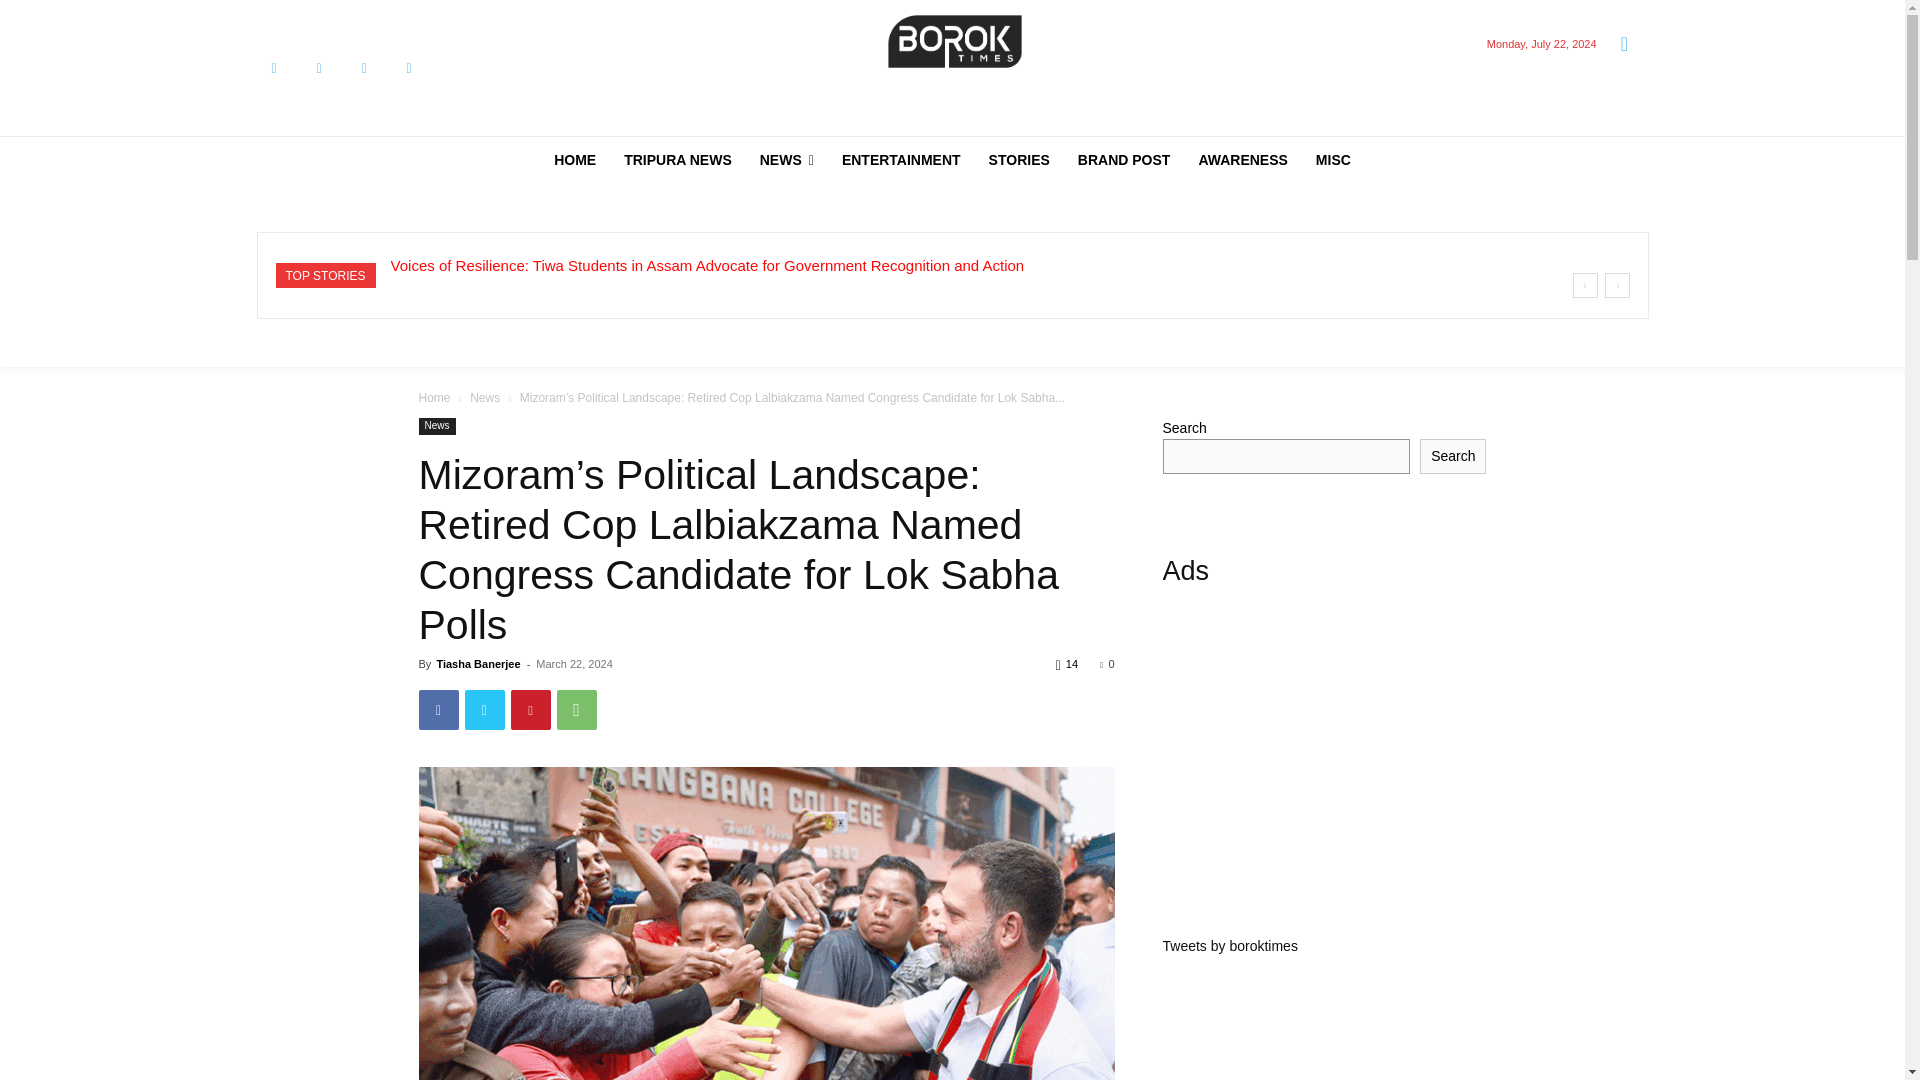 The width and height of the screenshot is (1920, 1080). What do you see at coordinates (901, 160) in the screenshot?
I see `ENTERTAINMENT` at bounding box center [901, 160].